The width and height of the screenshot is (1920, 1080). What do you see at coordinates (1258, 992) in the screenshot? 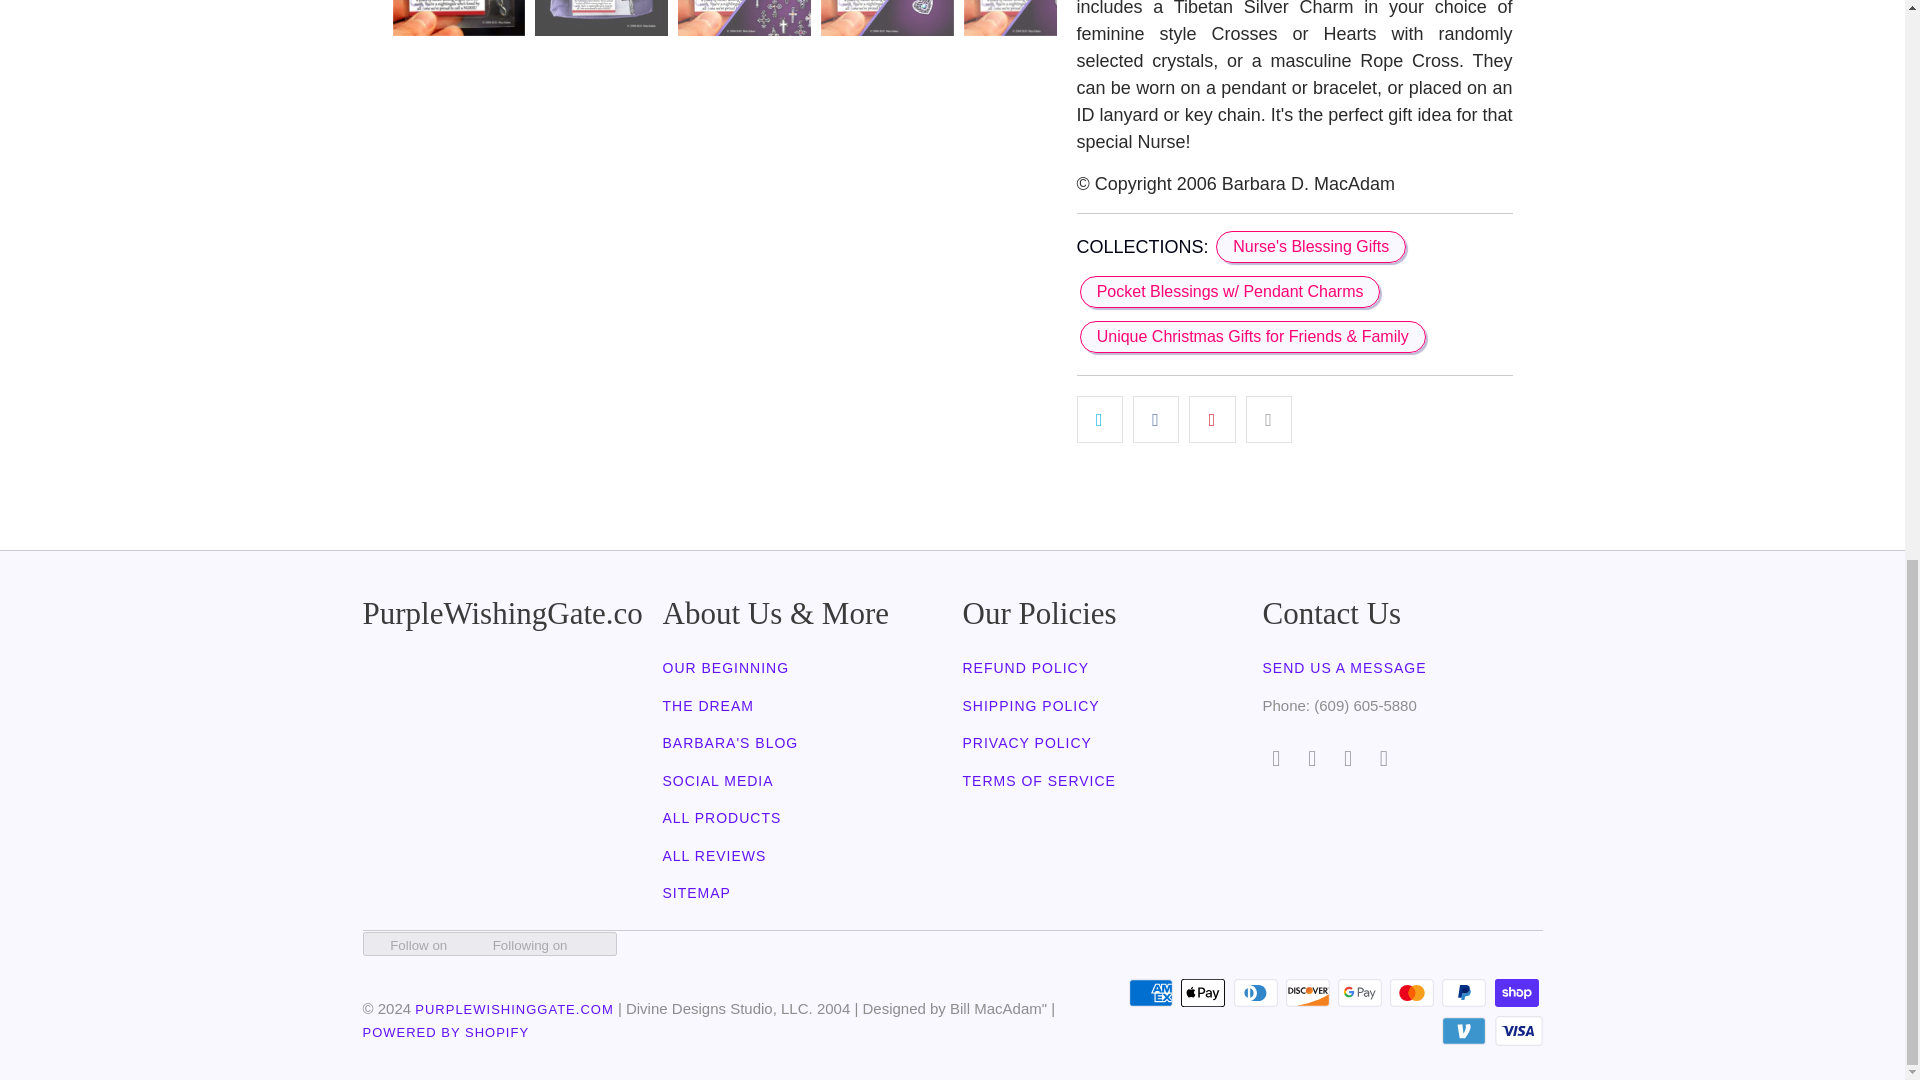
I see `Diners Club` at bounding box center [1258, 992].